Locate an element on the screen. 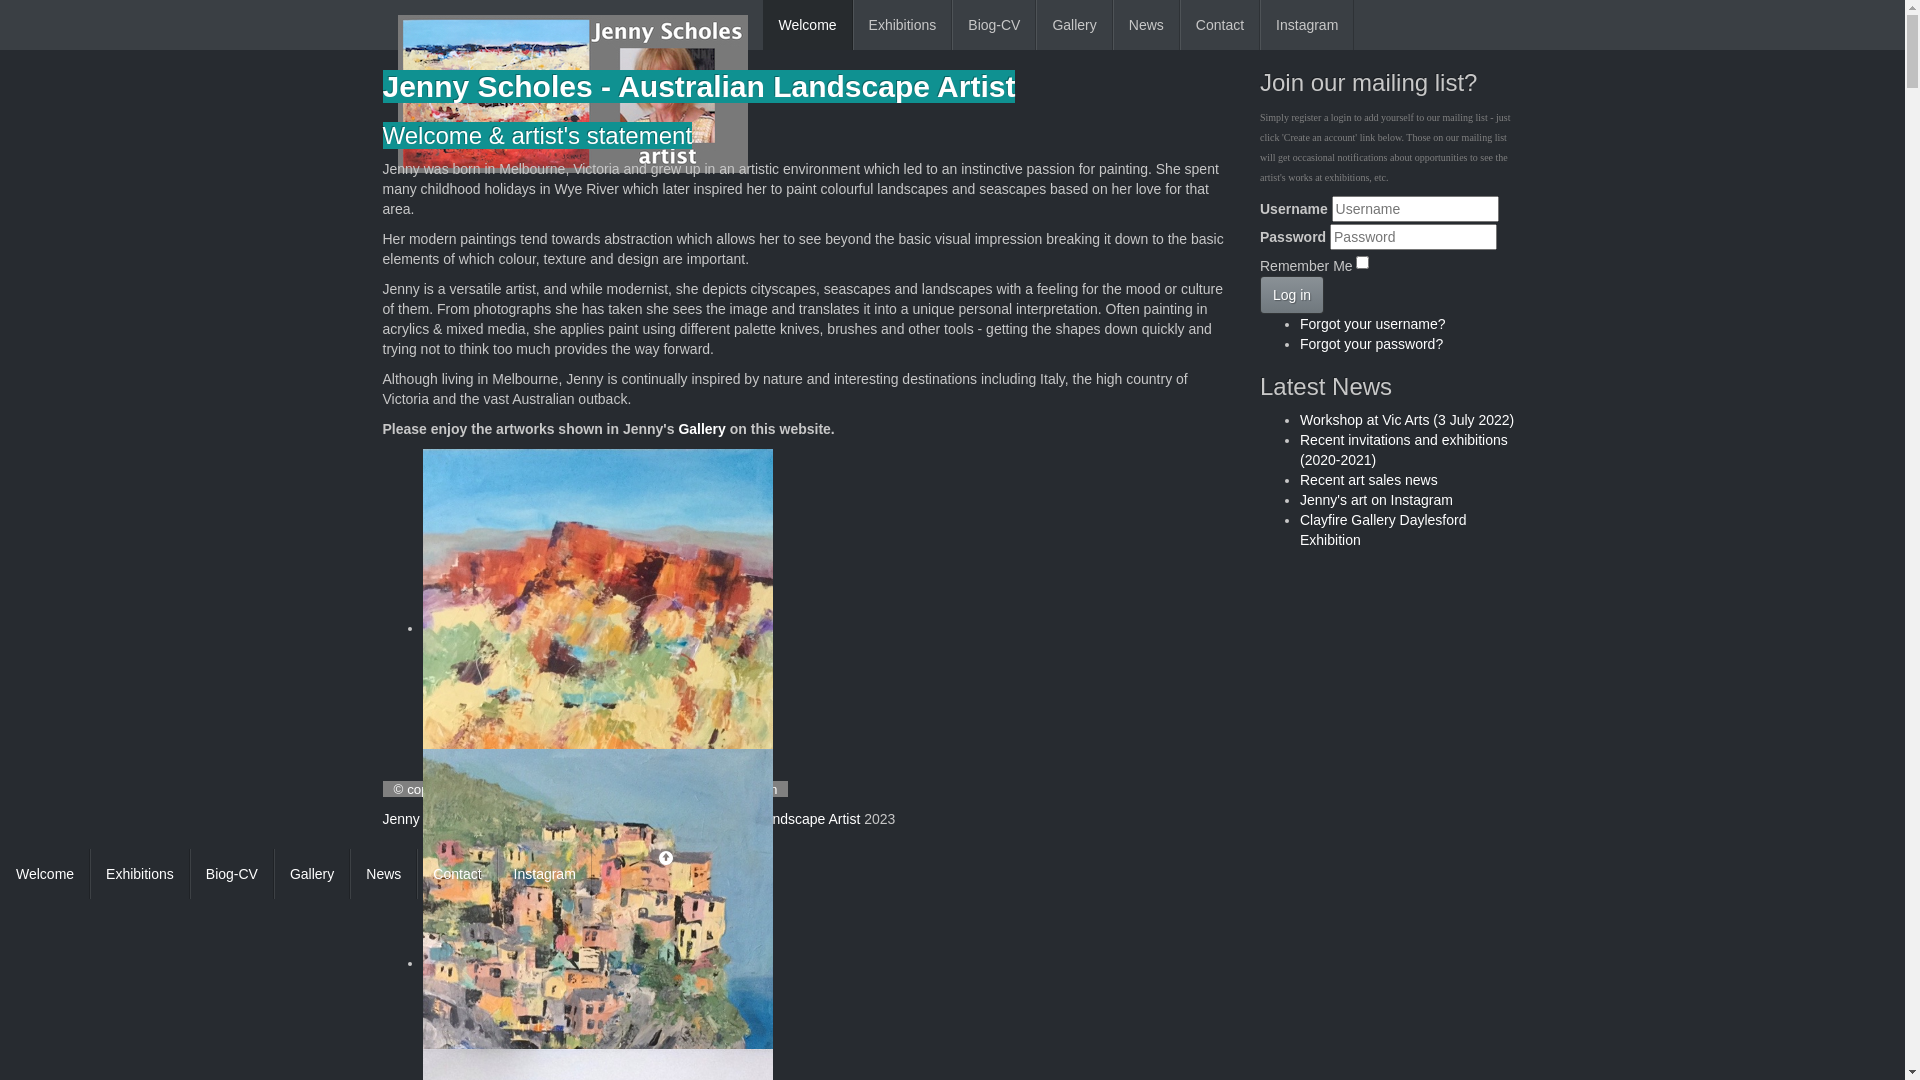 The height and width of the screenshot is (1080, 1920). Biog-CV is located at coordinates (232, 874).